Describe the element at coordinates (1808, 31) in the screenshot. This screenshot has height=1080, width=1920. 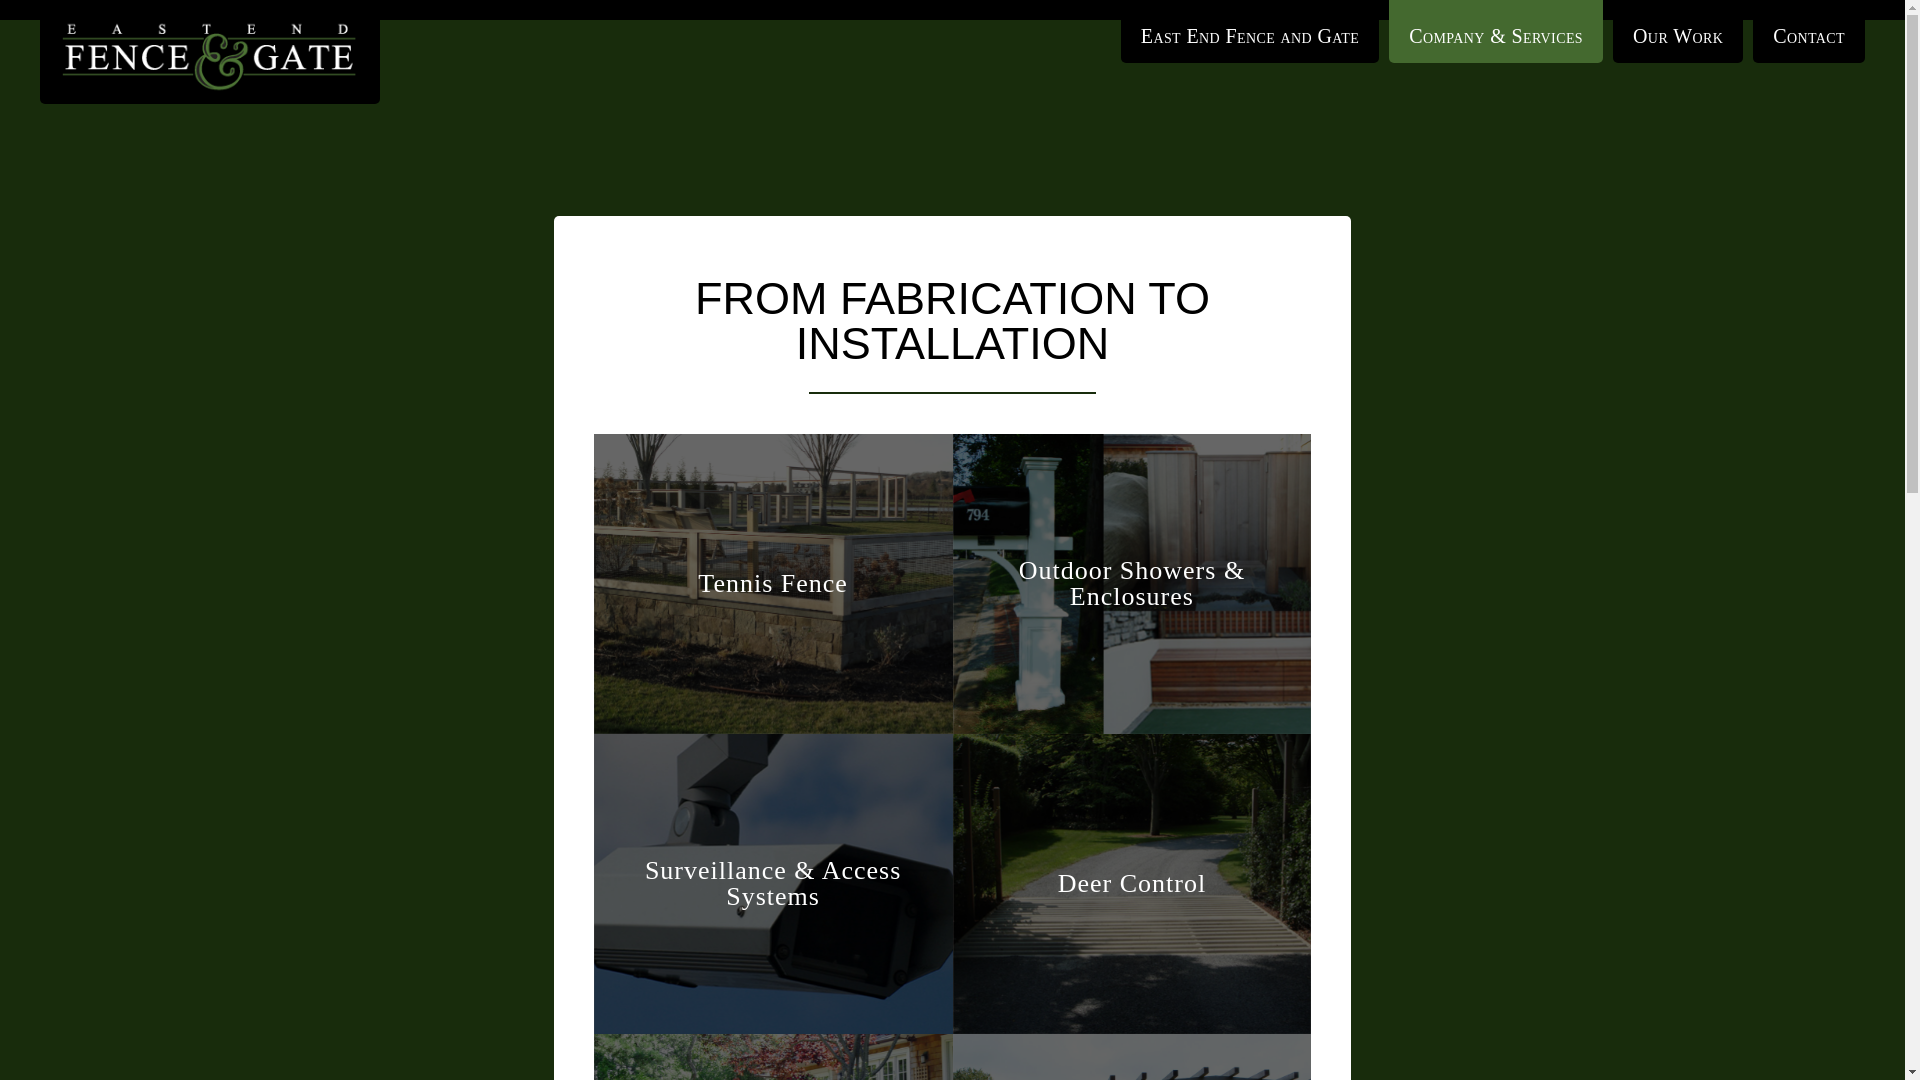
I see `Contact` at that location.